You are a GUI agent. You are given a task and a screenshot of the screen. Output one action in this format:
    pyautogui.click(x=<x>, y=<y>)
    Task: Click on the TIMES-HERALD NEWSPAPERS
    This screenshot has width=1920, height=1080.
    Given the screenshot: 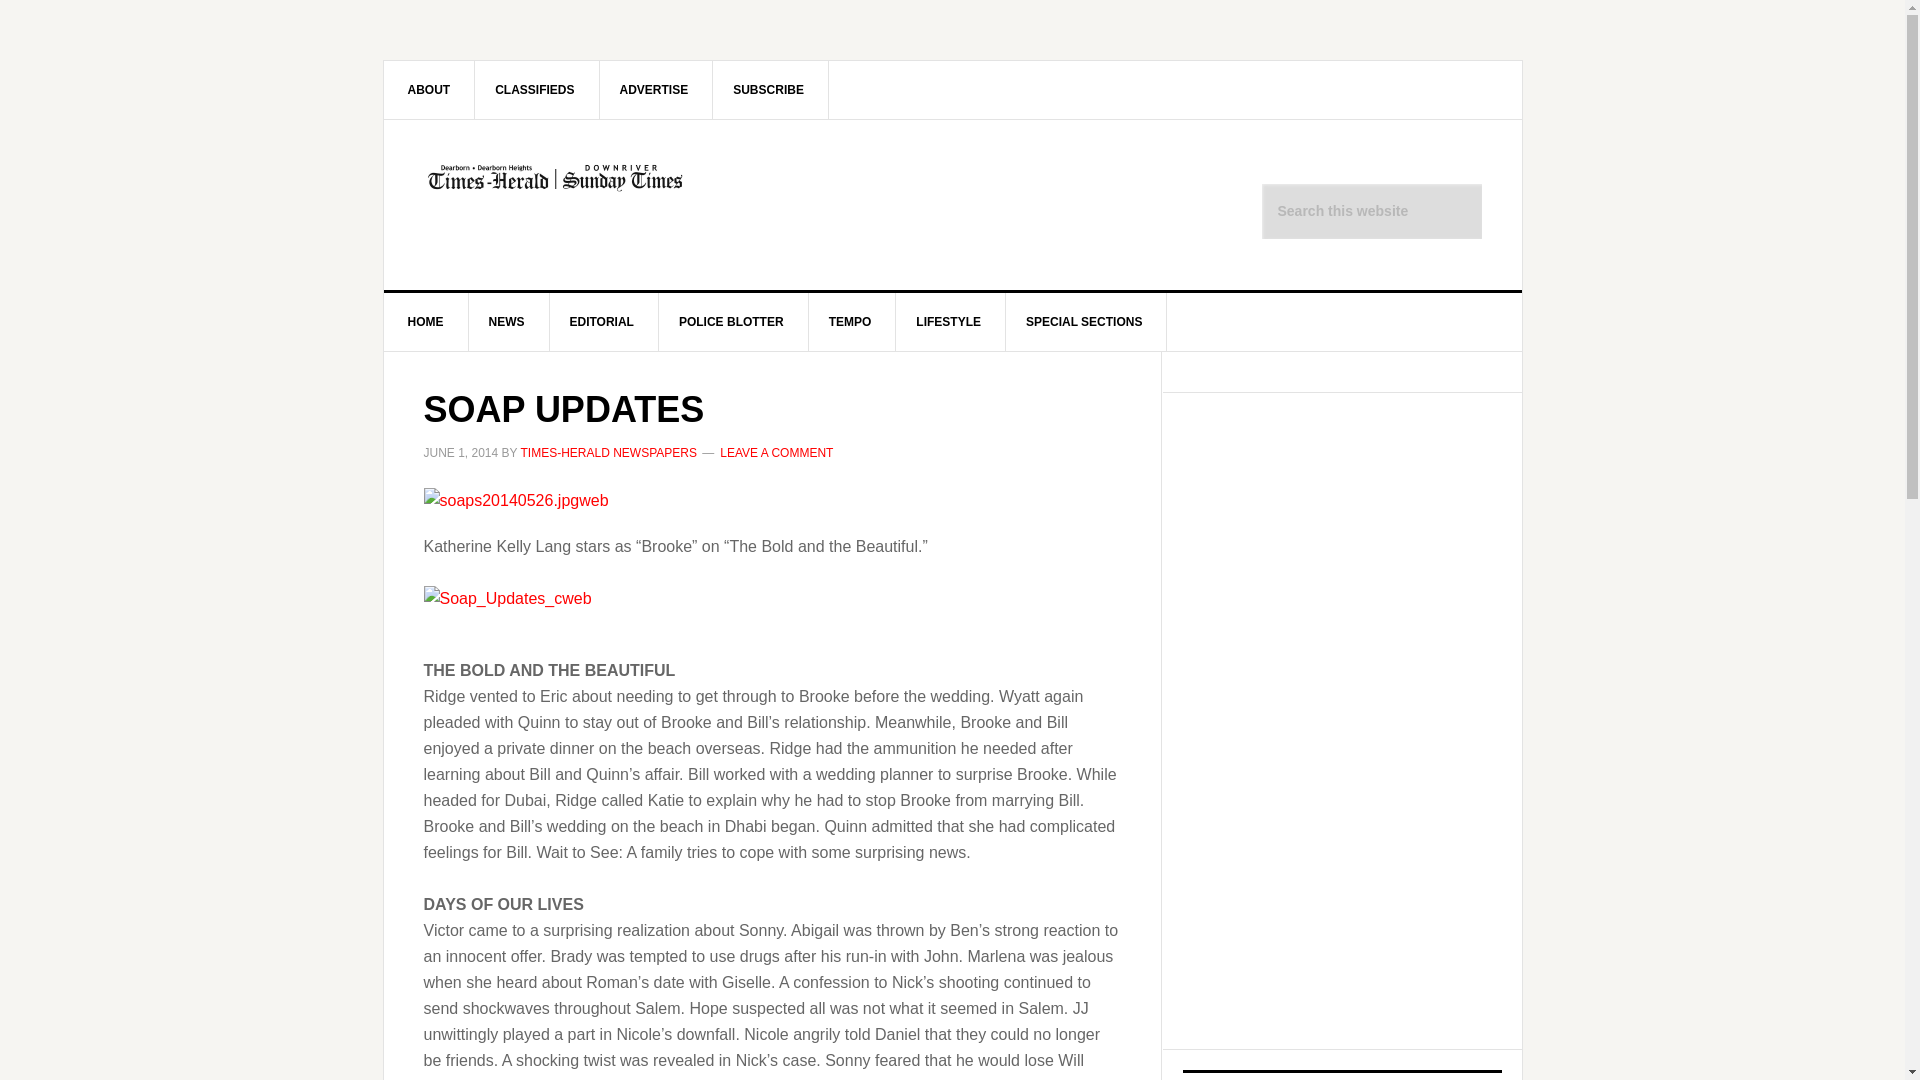 What is the action you would take?
    pyautogui.click(x=608, y=453)
    